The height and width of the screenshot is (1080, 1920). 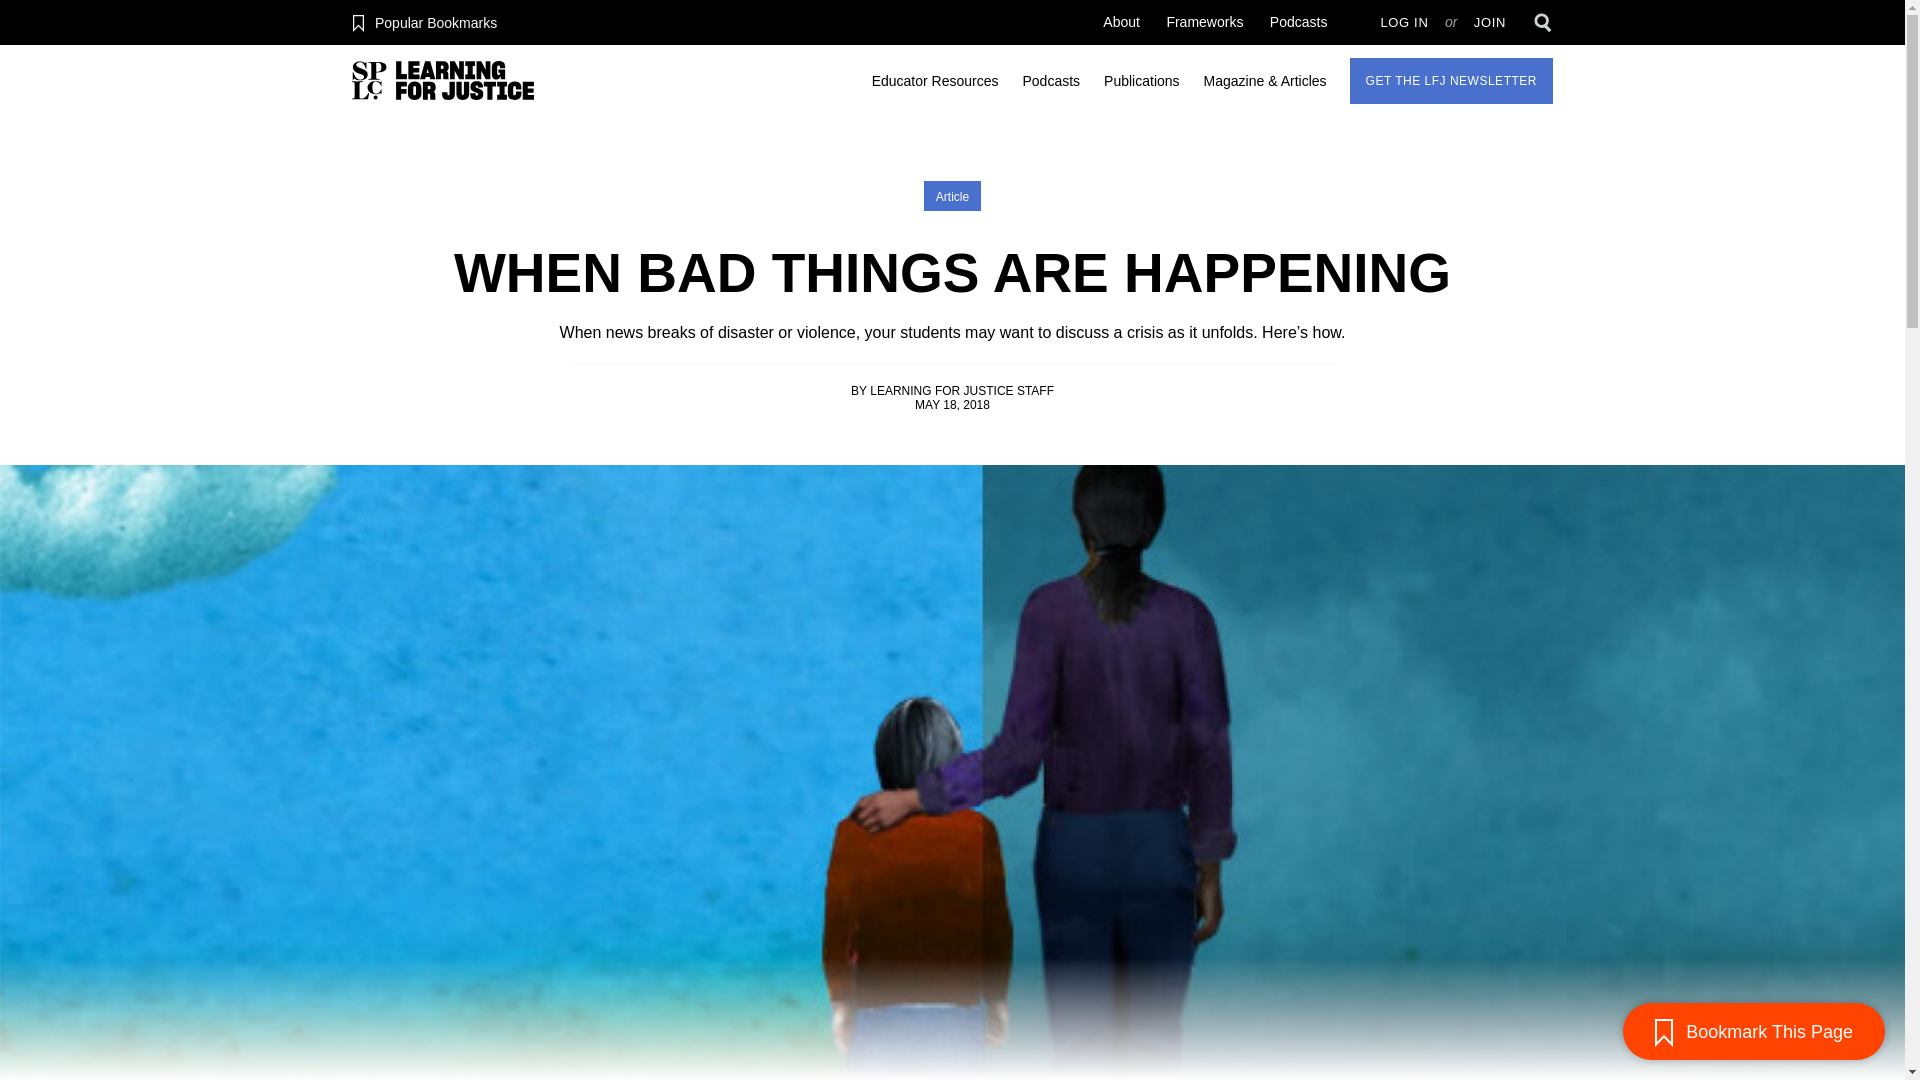 I want to click on Learning for Justice Podcasts, so click(x=1298, y=22).